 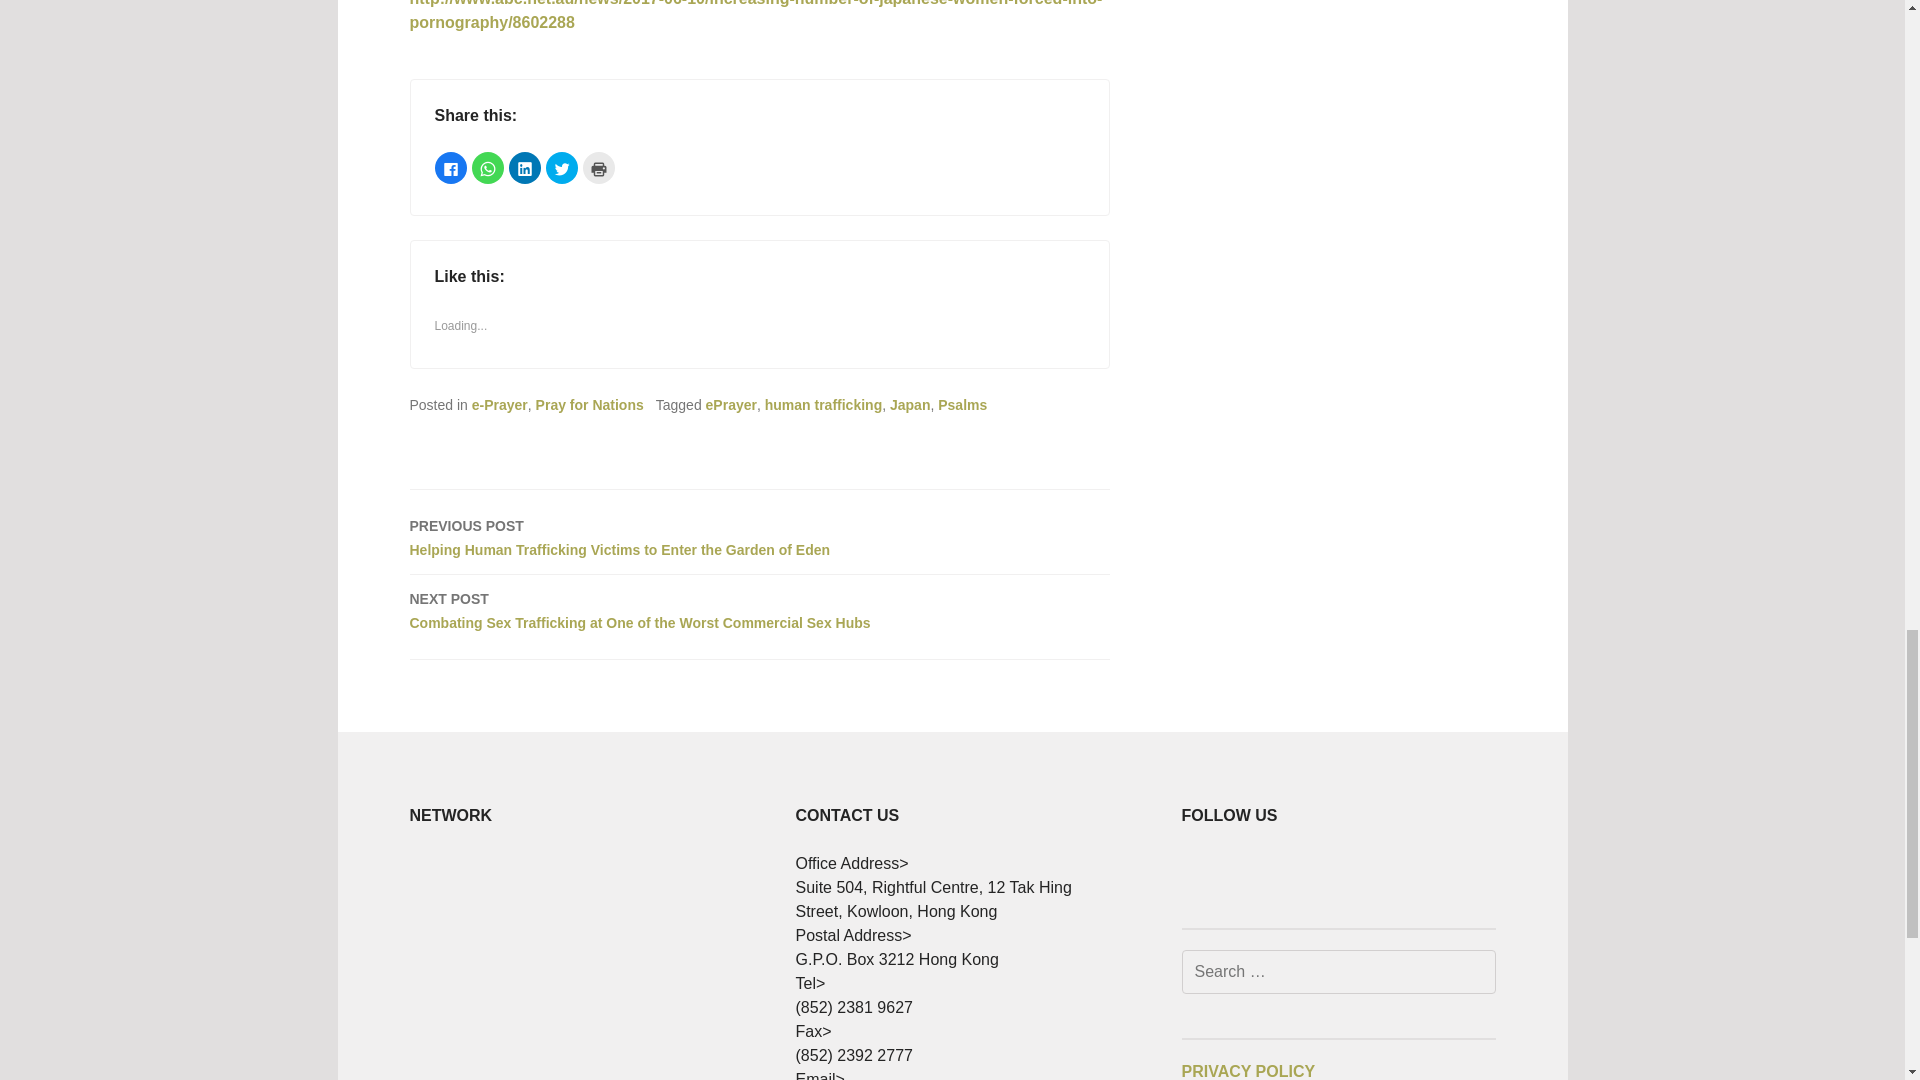 What do you see at coordinates (561, 168) in the screenshot?
I see `Click to share on Twitter` at bounding box center [561, 168].